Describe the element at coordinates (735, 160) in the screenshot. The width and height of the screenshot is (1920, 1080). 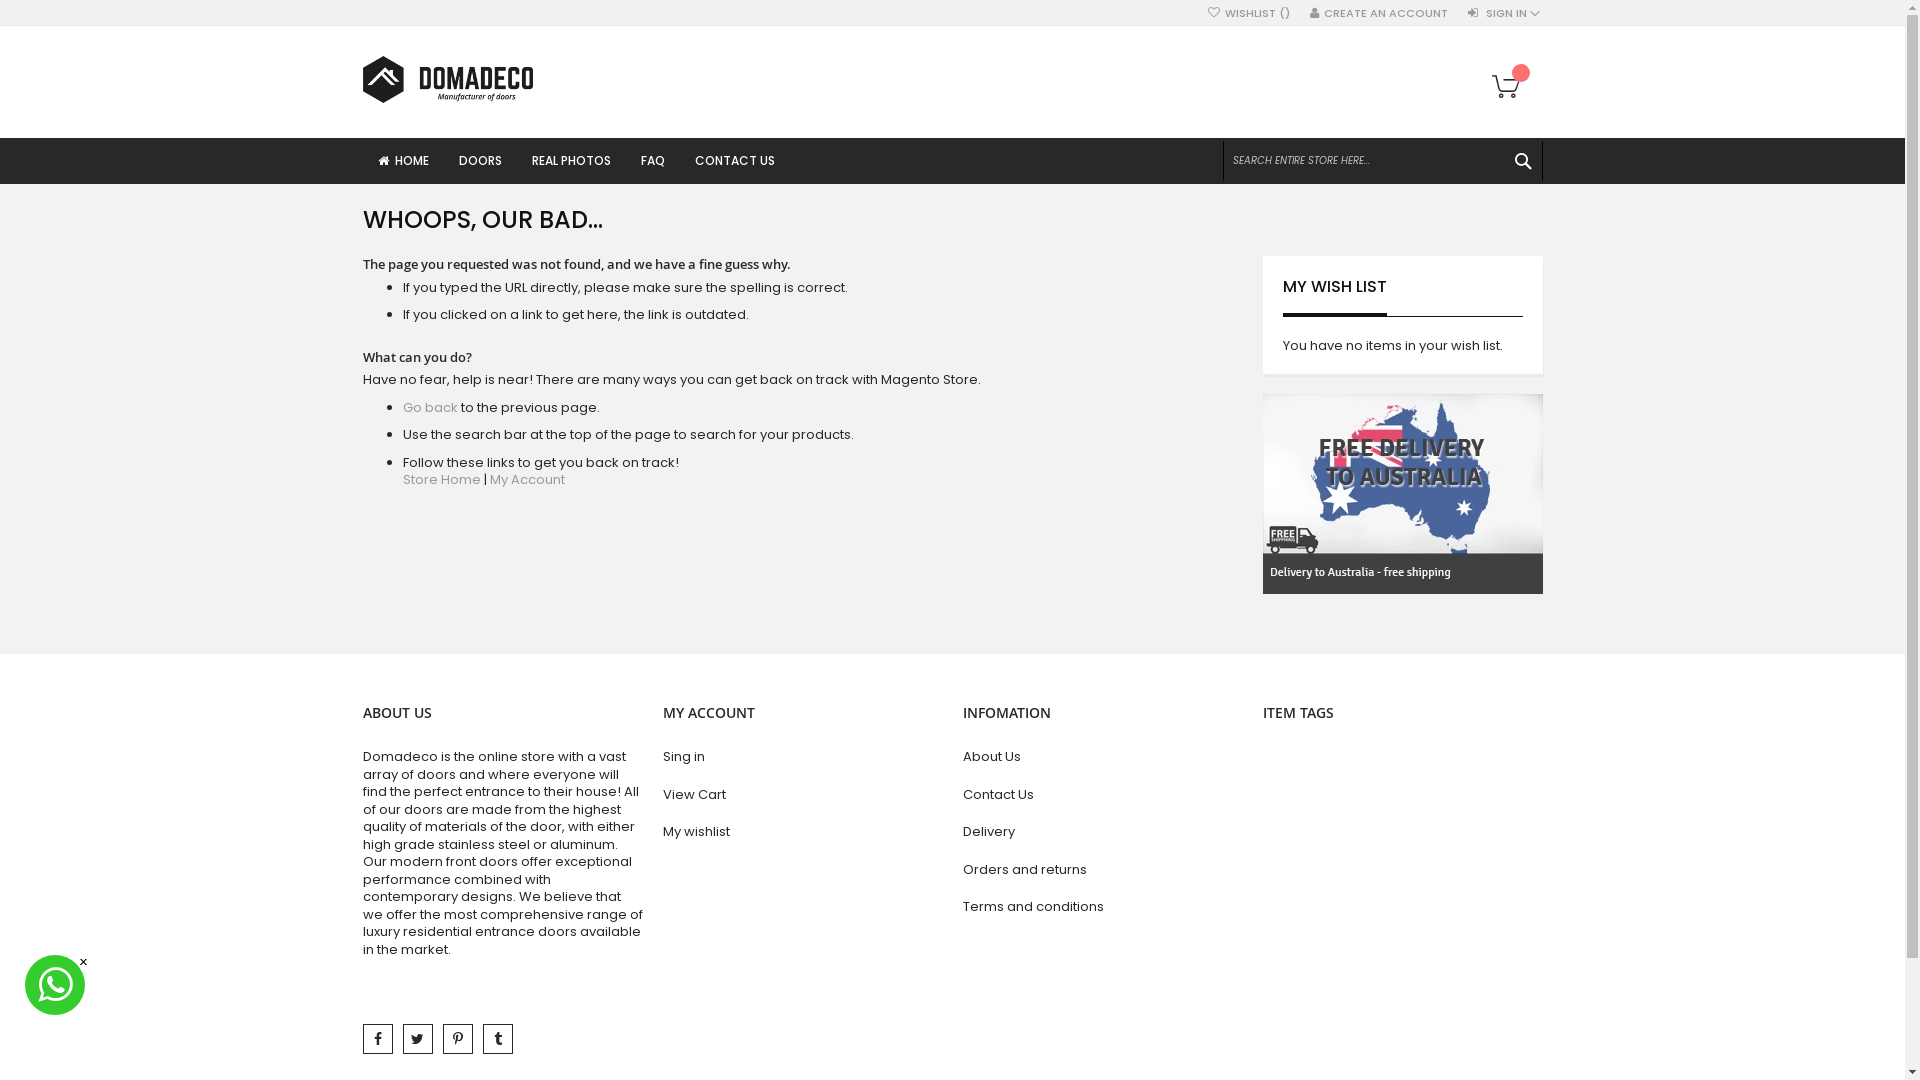
I see `CONTACT US` at that location.